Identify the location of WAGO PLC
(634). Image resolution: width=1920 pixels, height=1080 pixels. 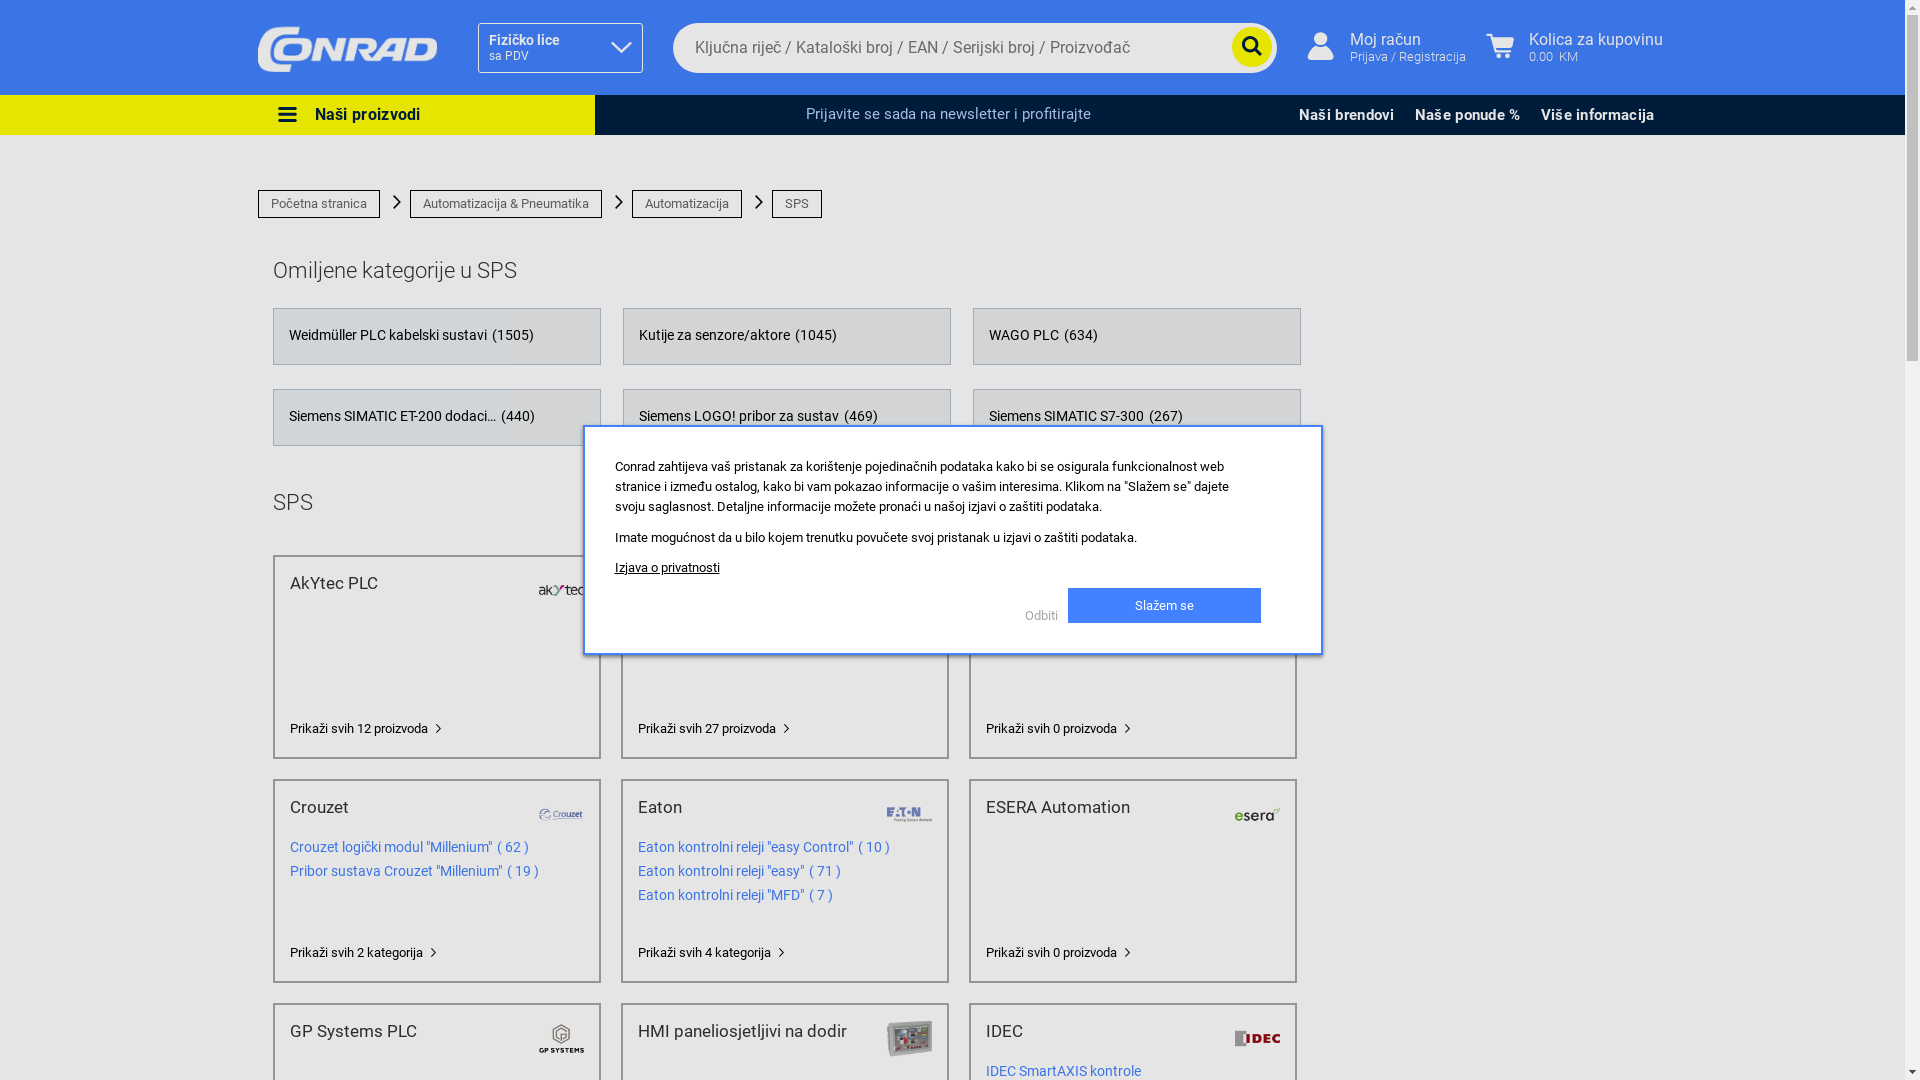
(1136, 336).